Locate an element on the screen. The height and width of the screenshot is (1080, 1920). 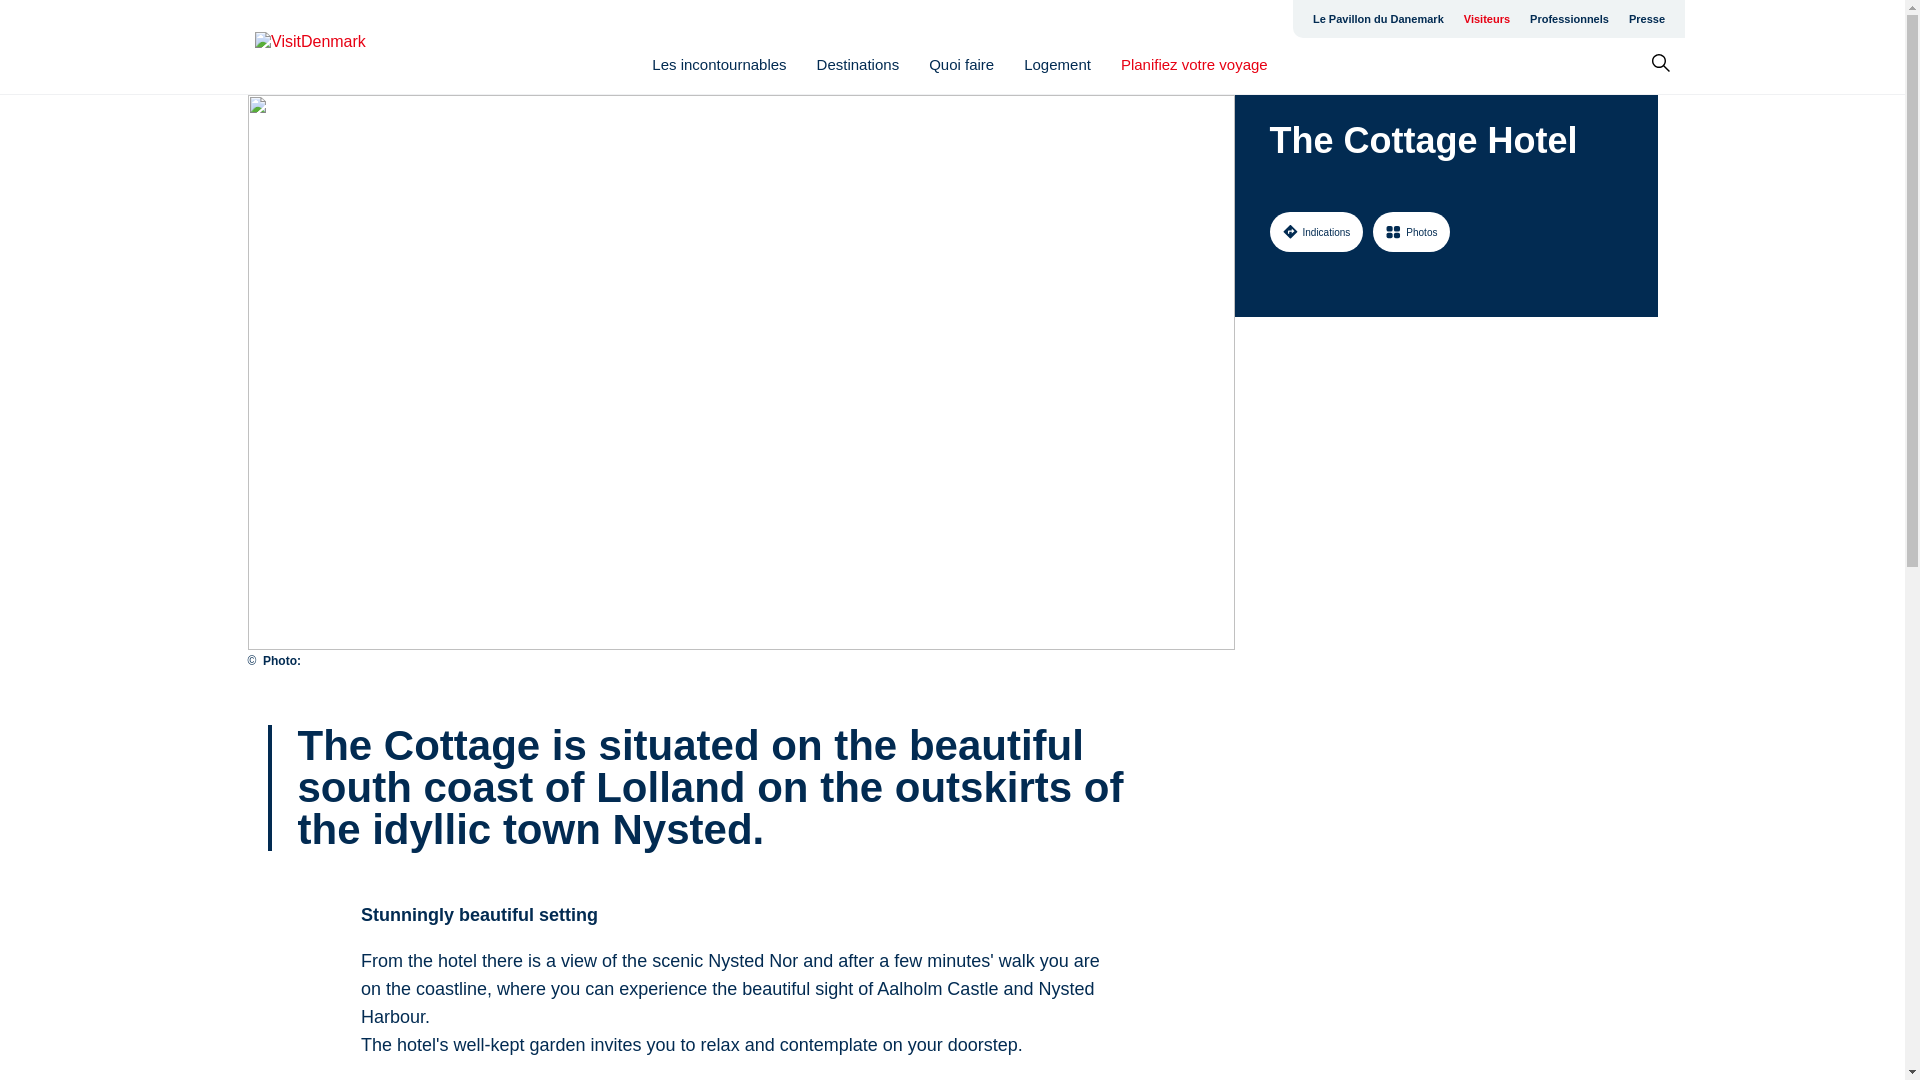
Destinations is located at coordinates (858, 64).